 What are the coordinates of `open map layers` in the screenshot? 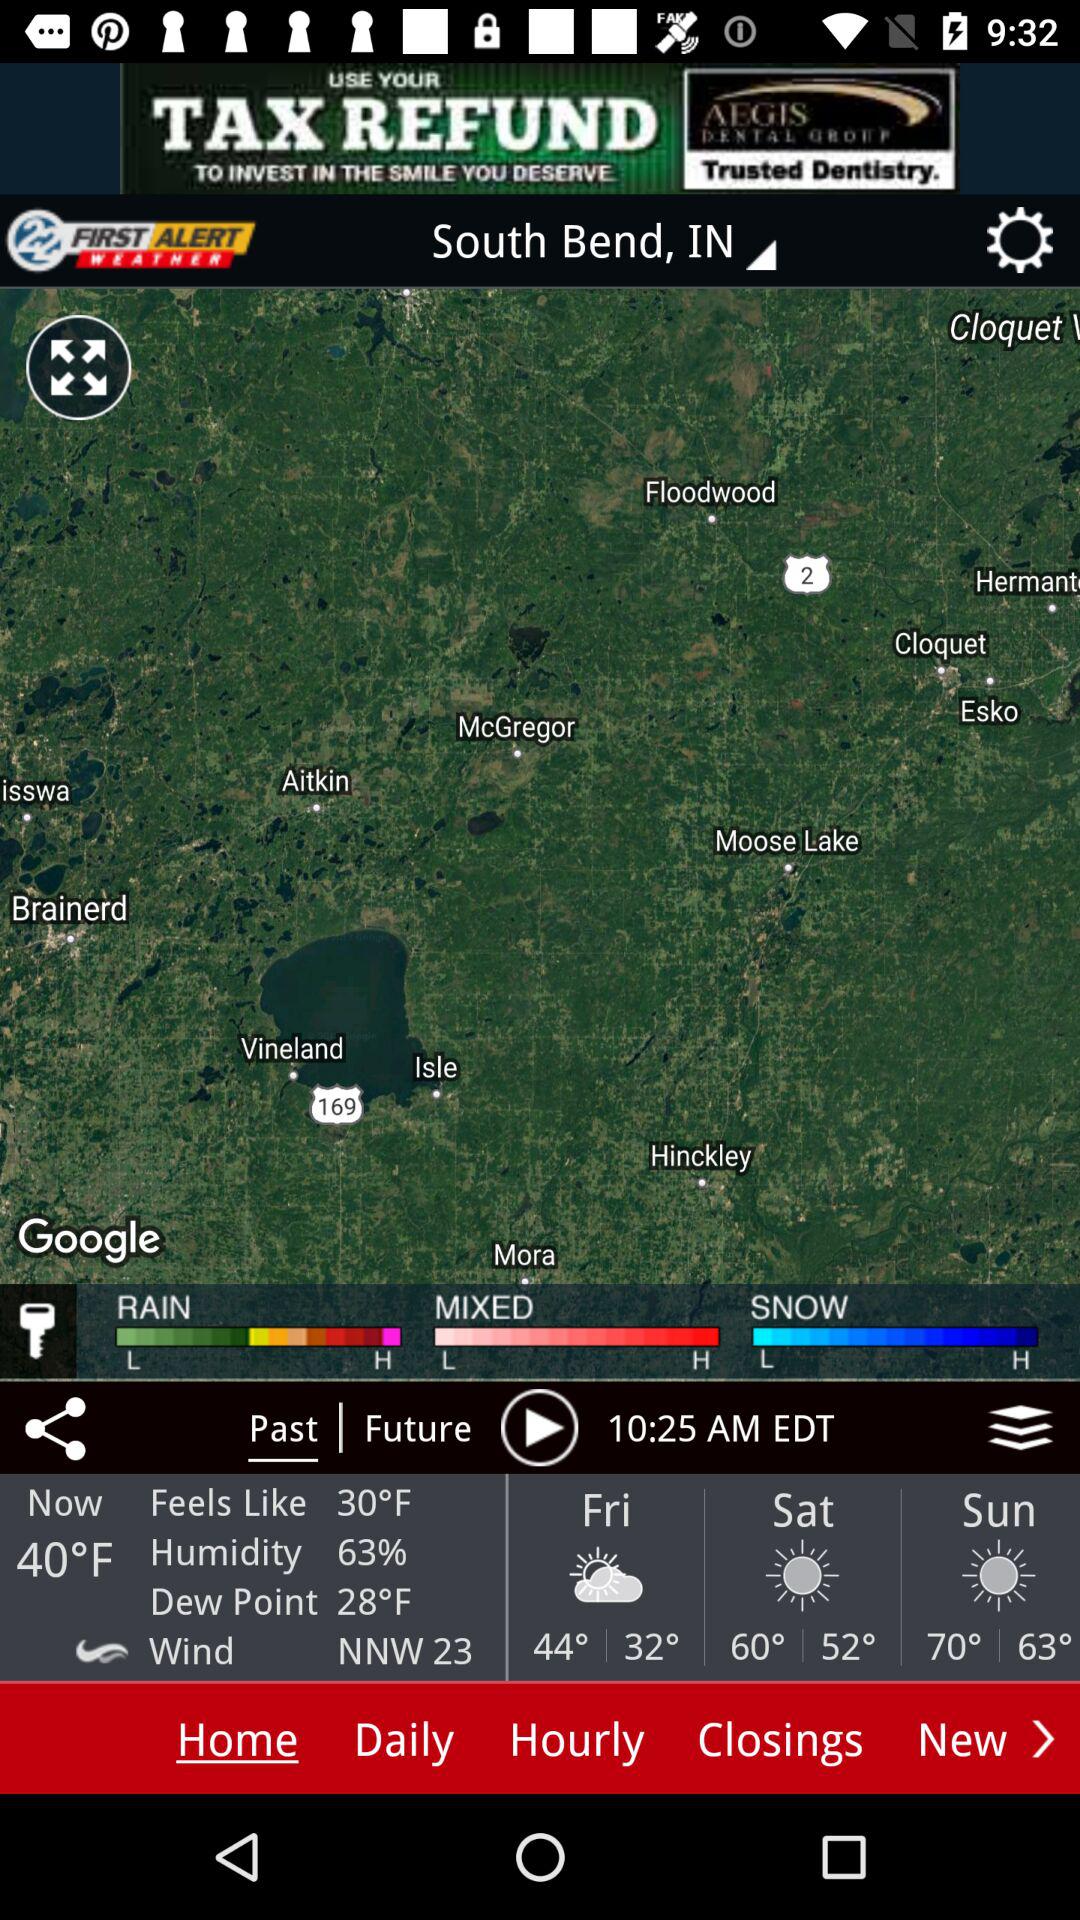 It's located at (1020, 1427).